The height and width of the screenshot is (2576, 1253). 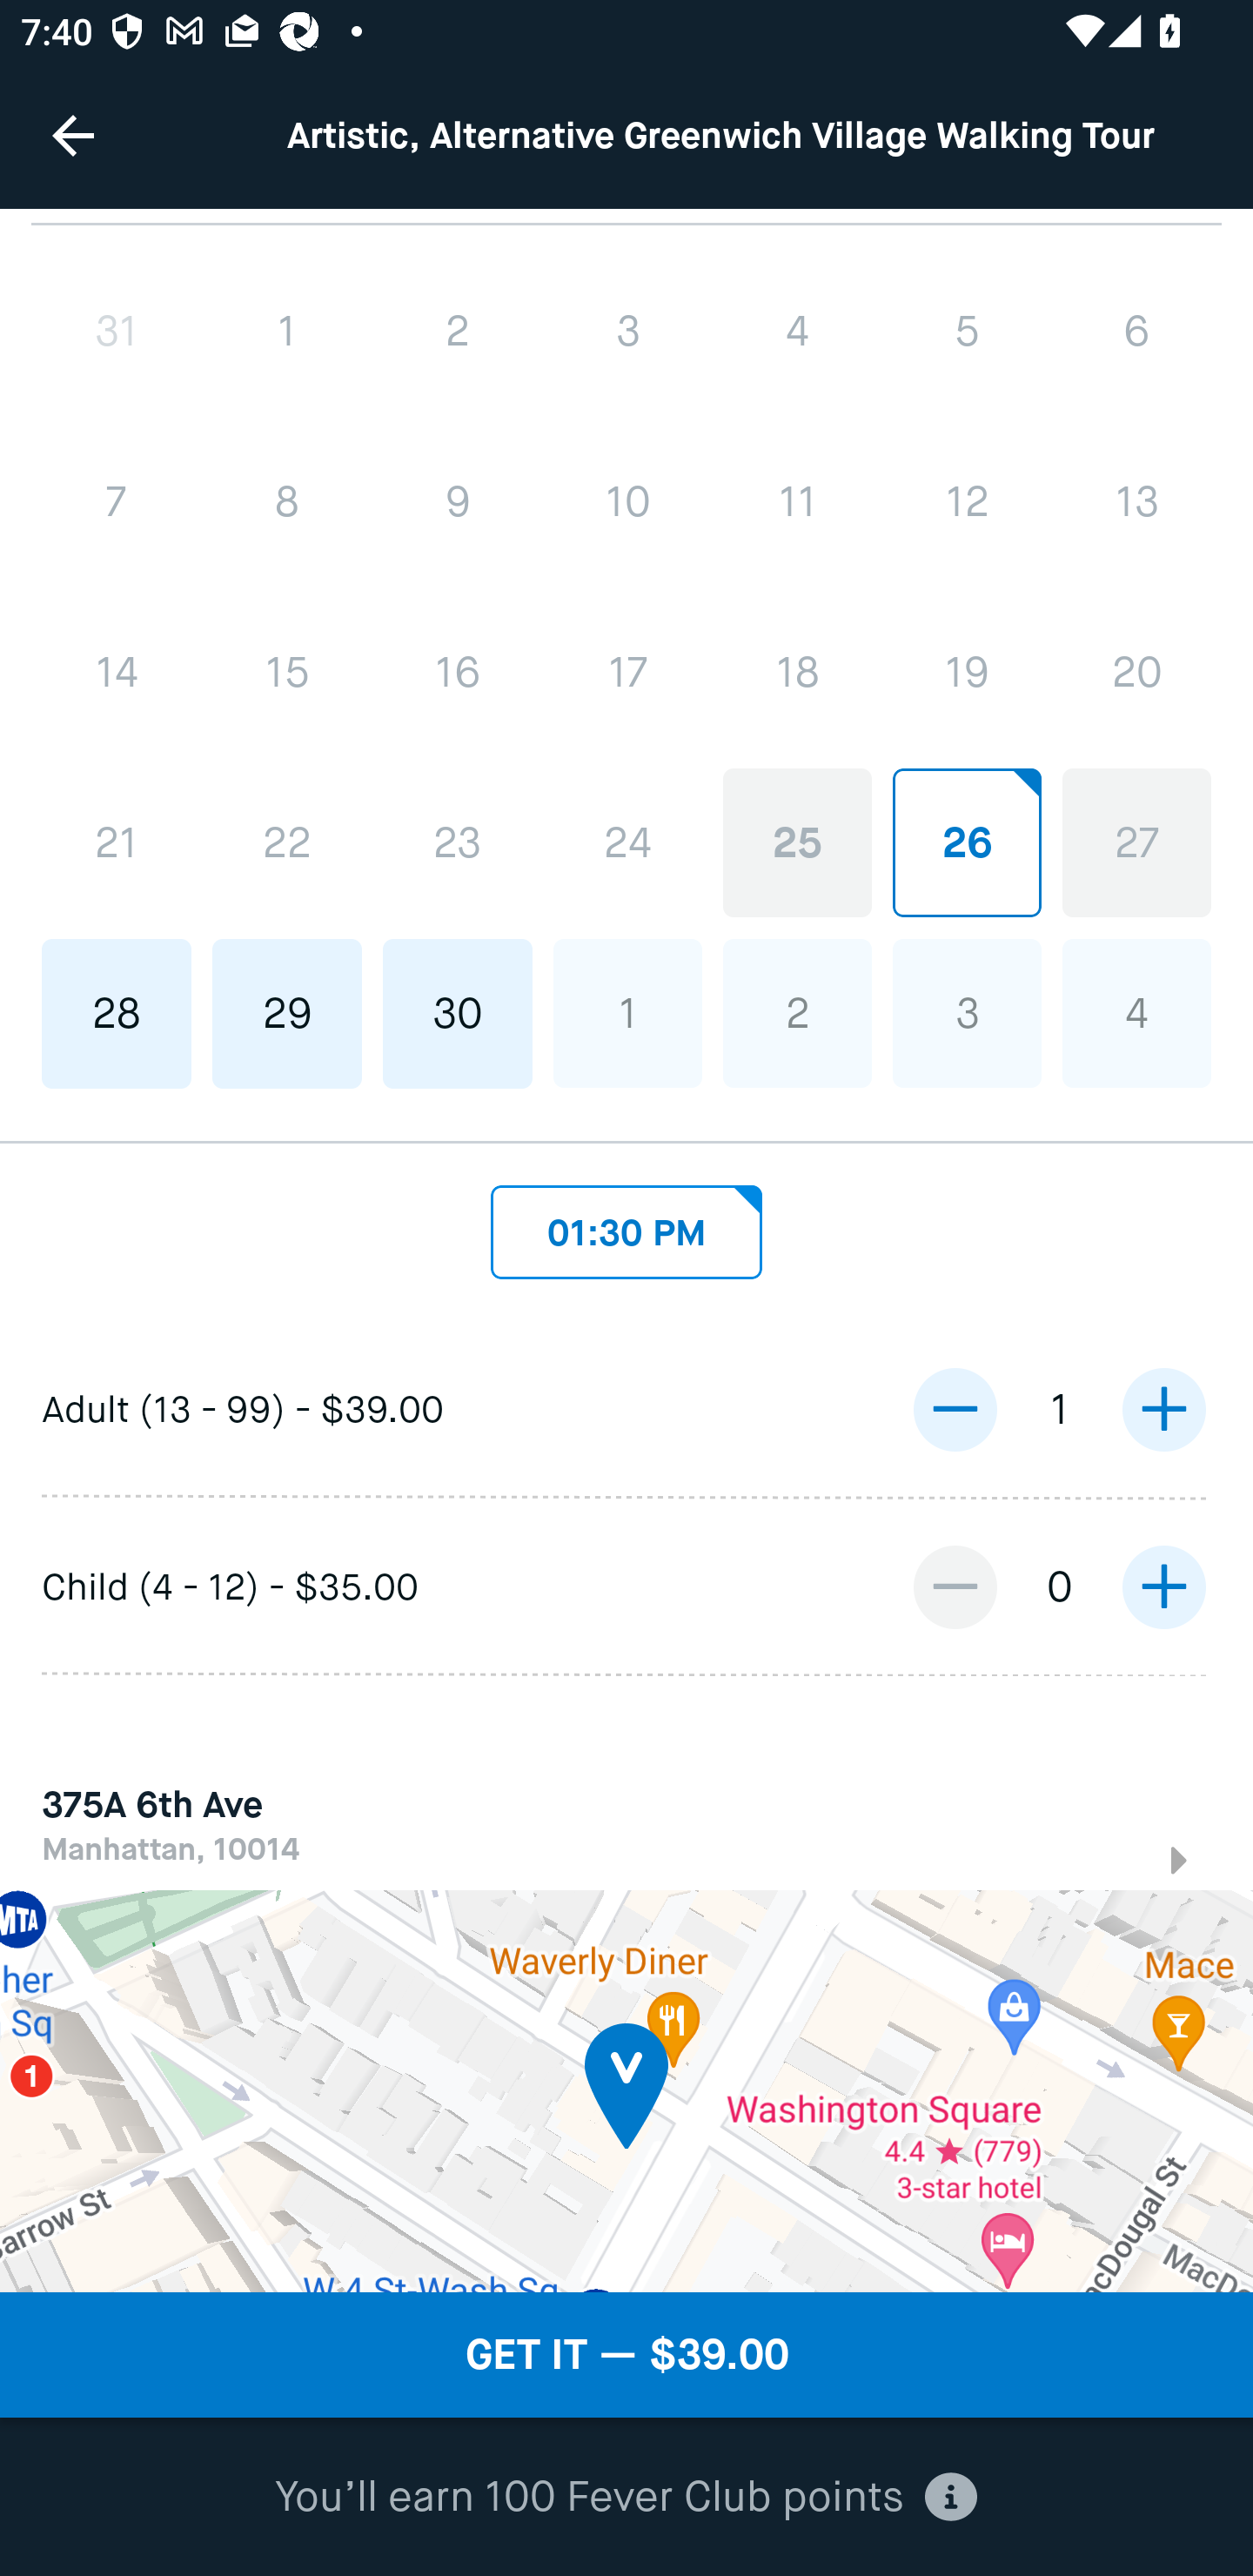 I want to click on decrease, so click(x=955, y=1587).